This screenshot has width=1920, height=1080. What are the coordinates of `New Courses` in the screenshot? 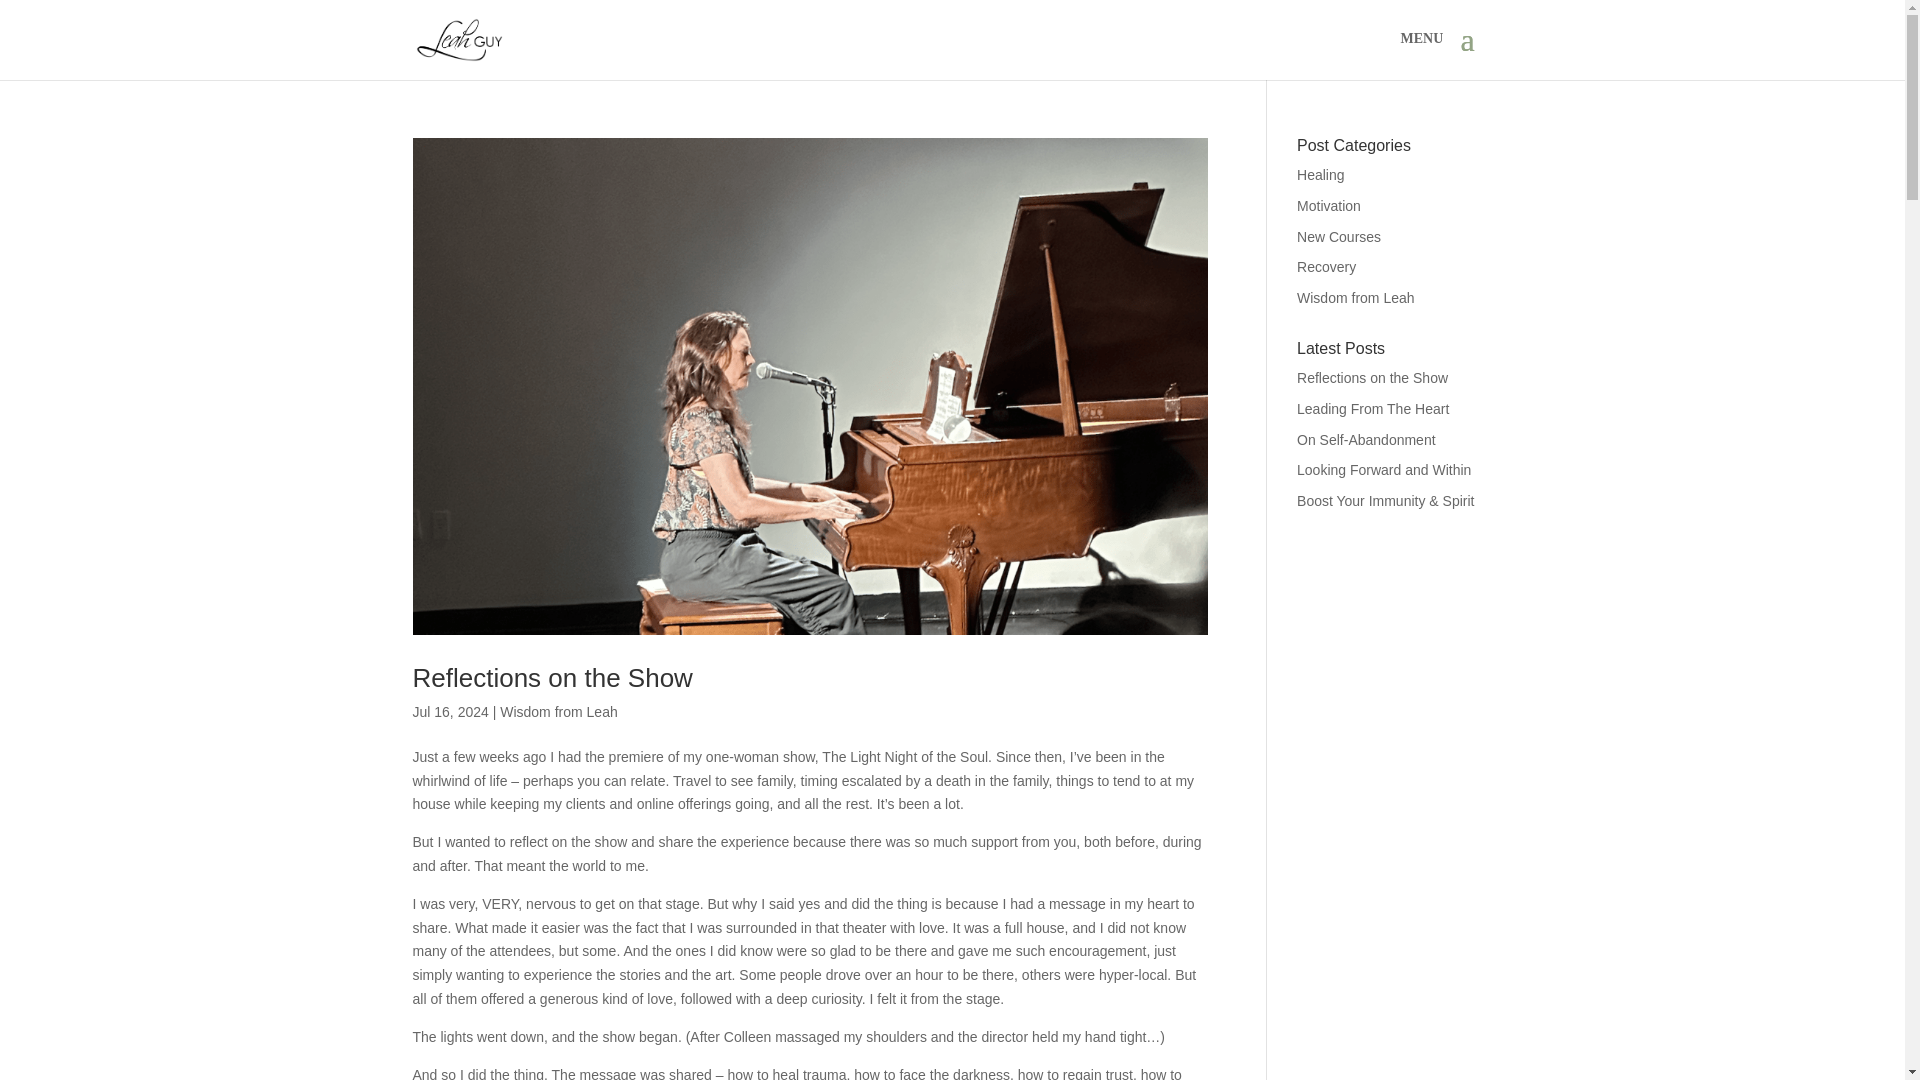 It's located at (1338, 236).